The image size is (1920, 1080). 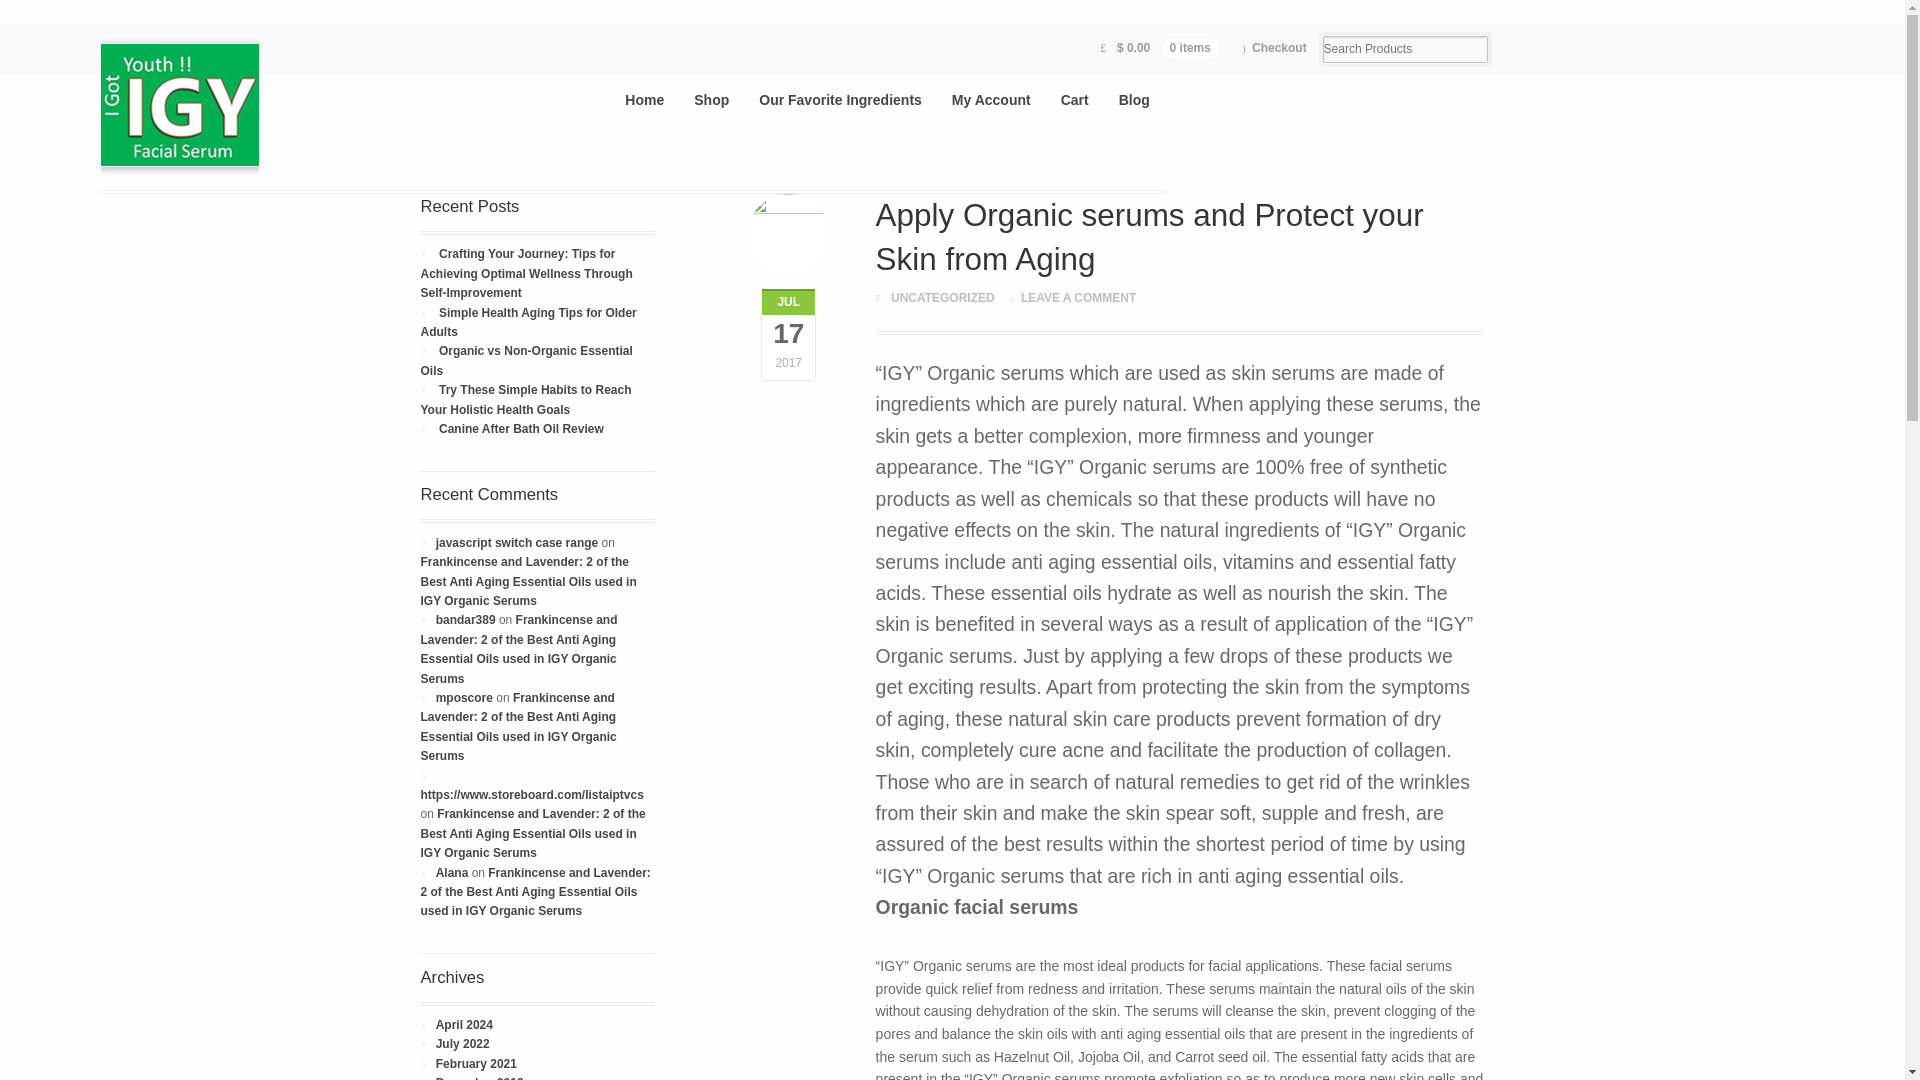 I want to click on Organic vs Non-Organic Essential Oils, so click(x=526, y=360).